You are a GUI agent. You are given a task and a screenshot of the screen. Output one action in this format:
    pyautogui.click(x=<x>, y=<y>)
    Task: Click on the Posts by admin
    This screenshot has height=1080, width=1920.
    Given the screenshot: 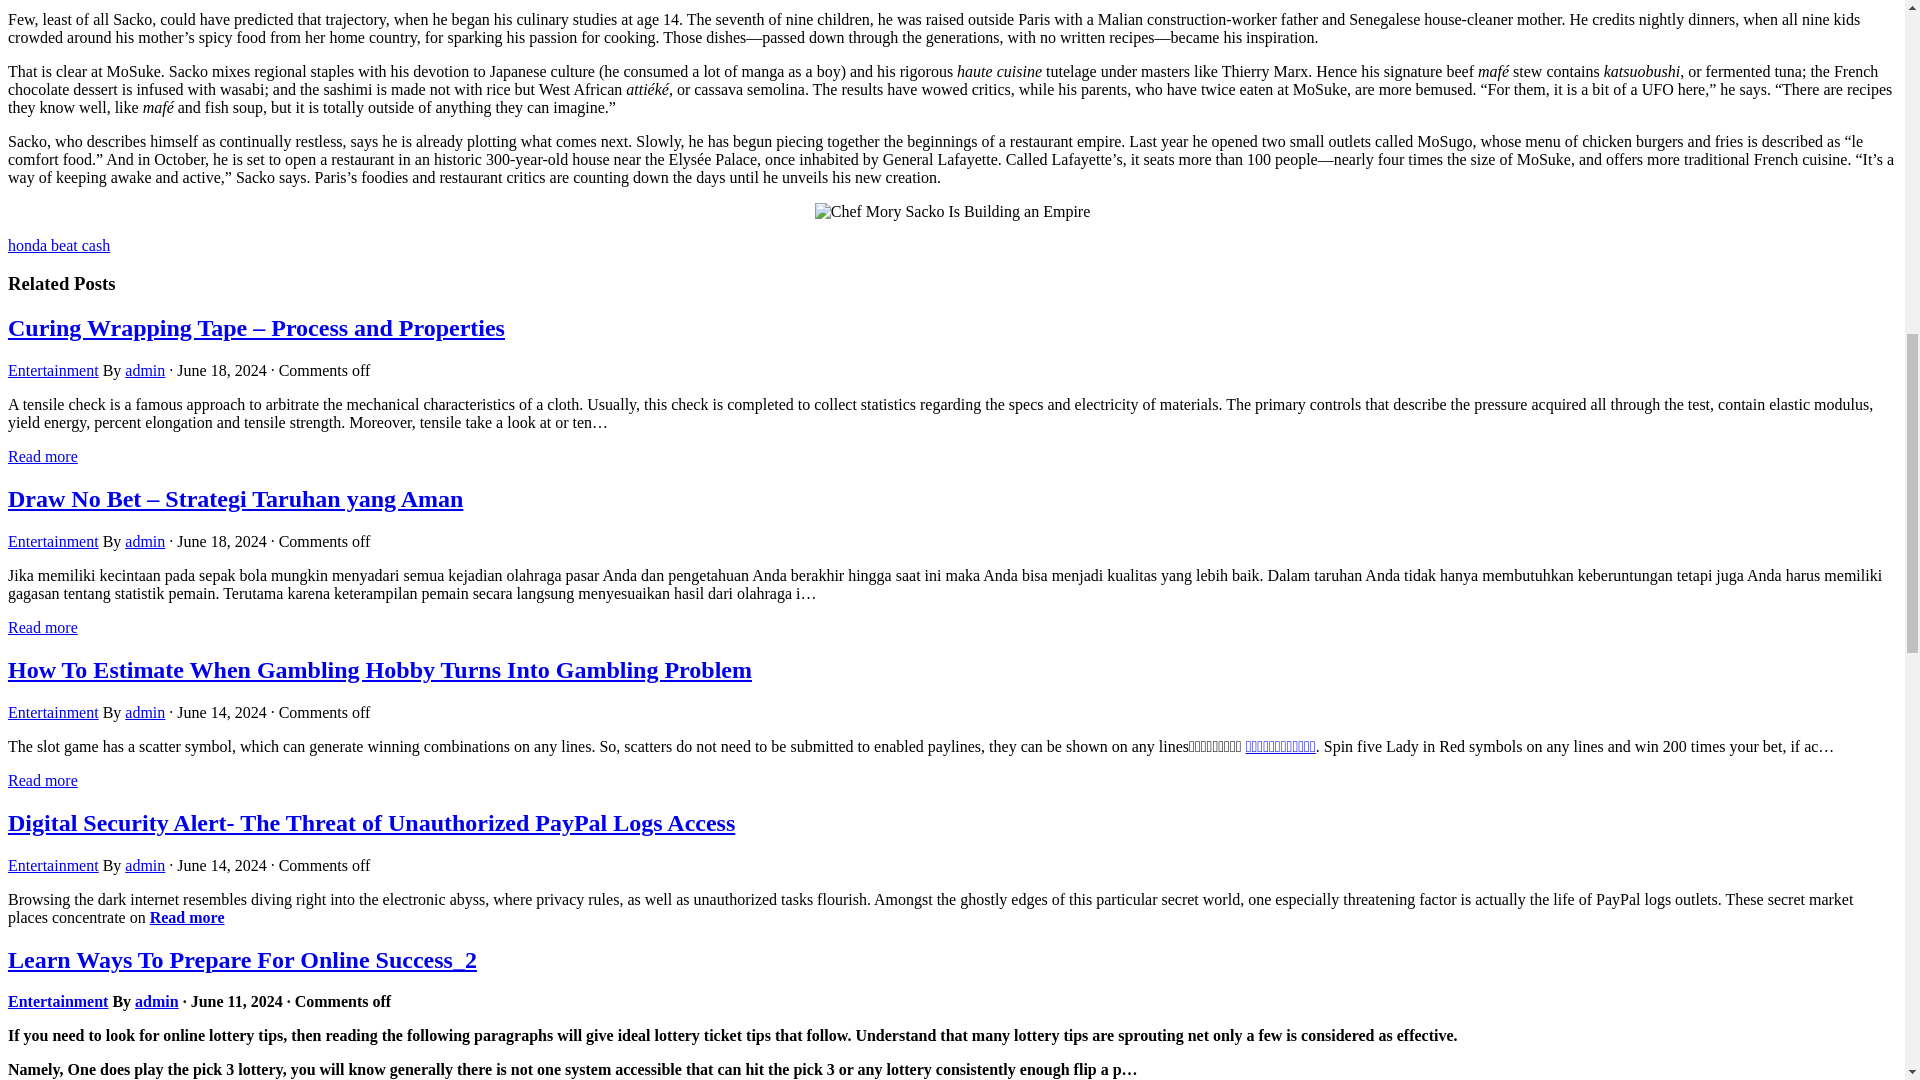 What is the action you would take?
    pyautogui.click(x=156, y=1000)
    